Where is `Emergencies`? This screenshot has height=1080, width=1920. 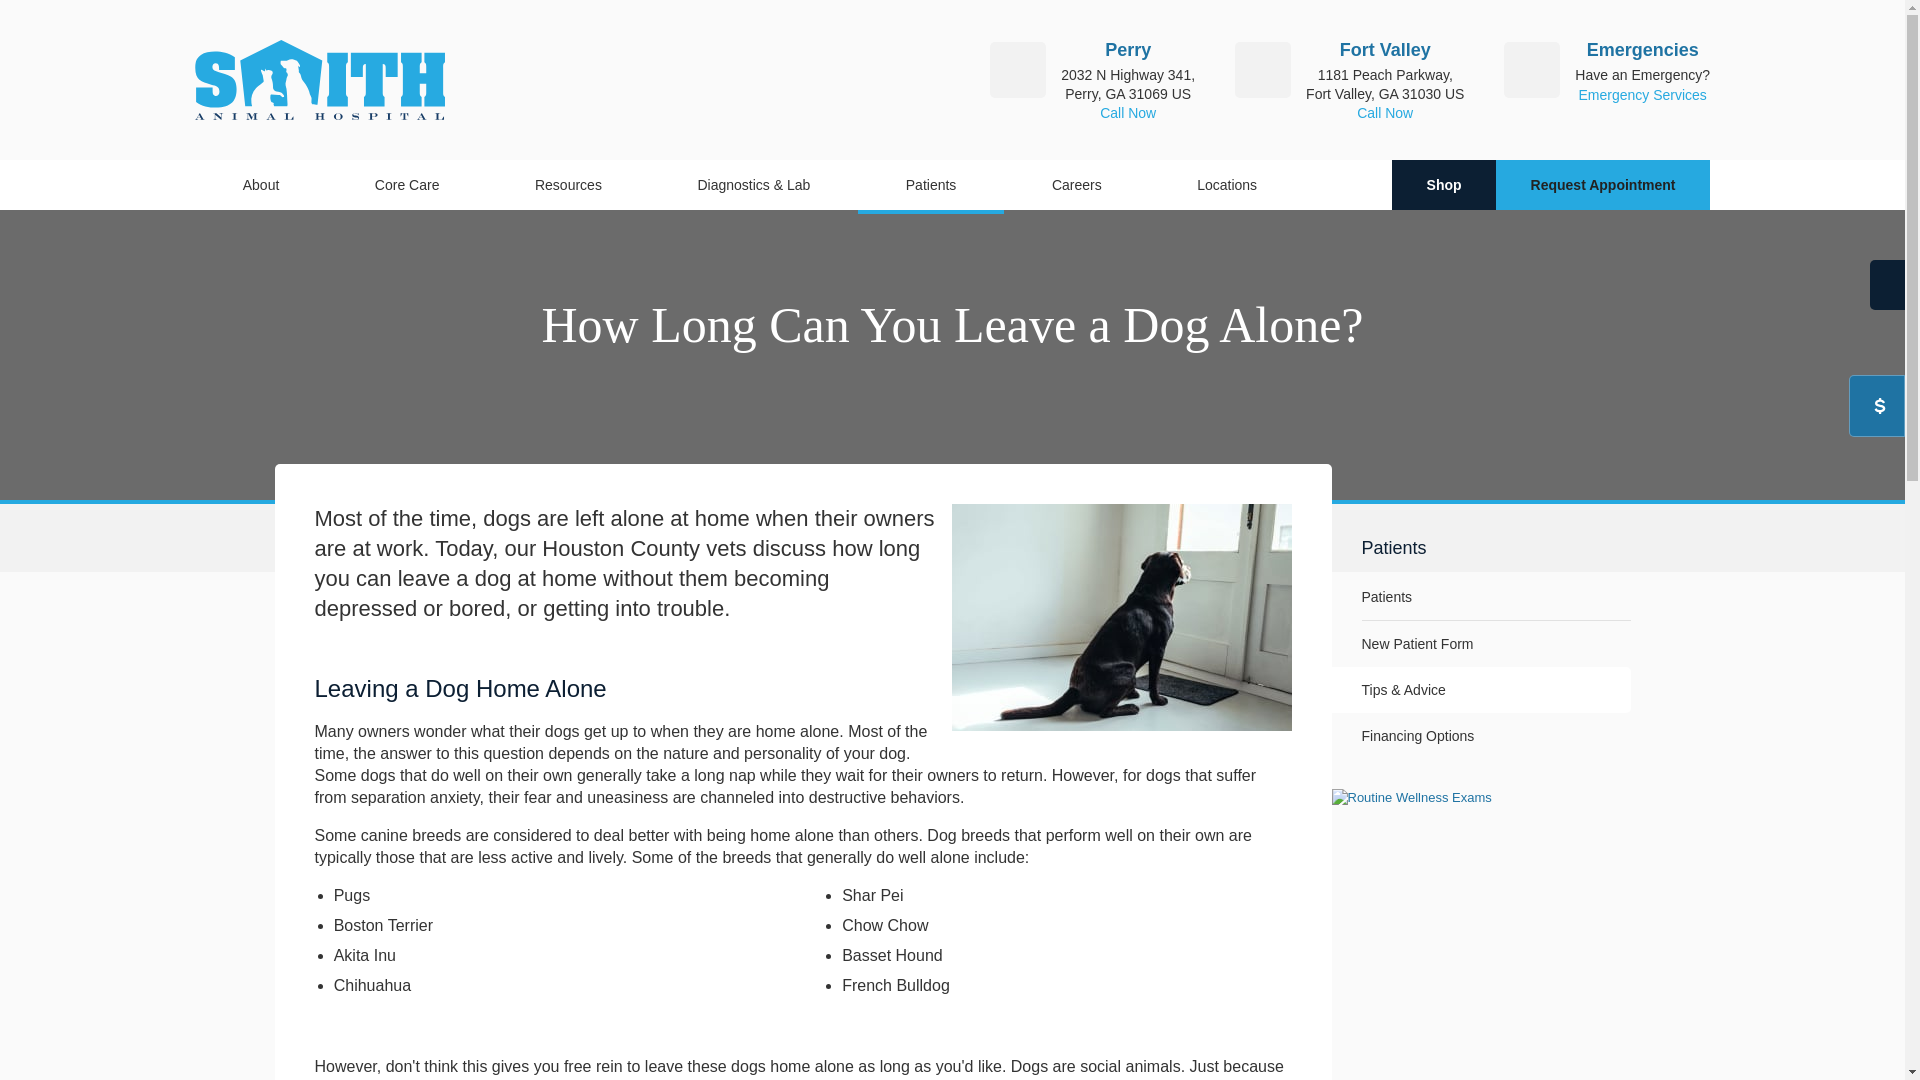 Emergencies is located at coordinates (1643, 50).